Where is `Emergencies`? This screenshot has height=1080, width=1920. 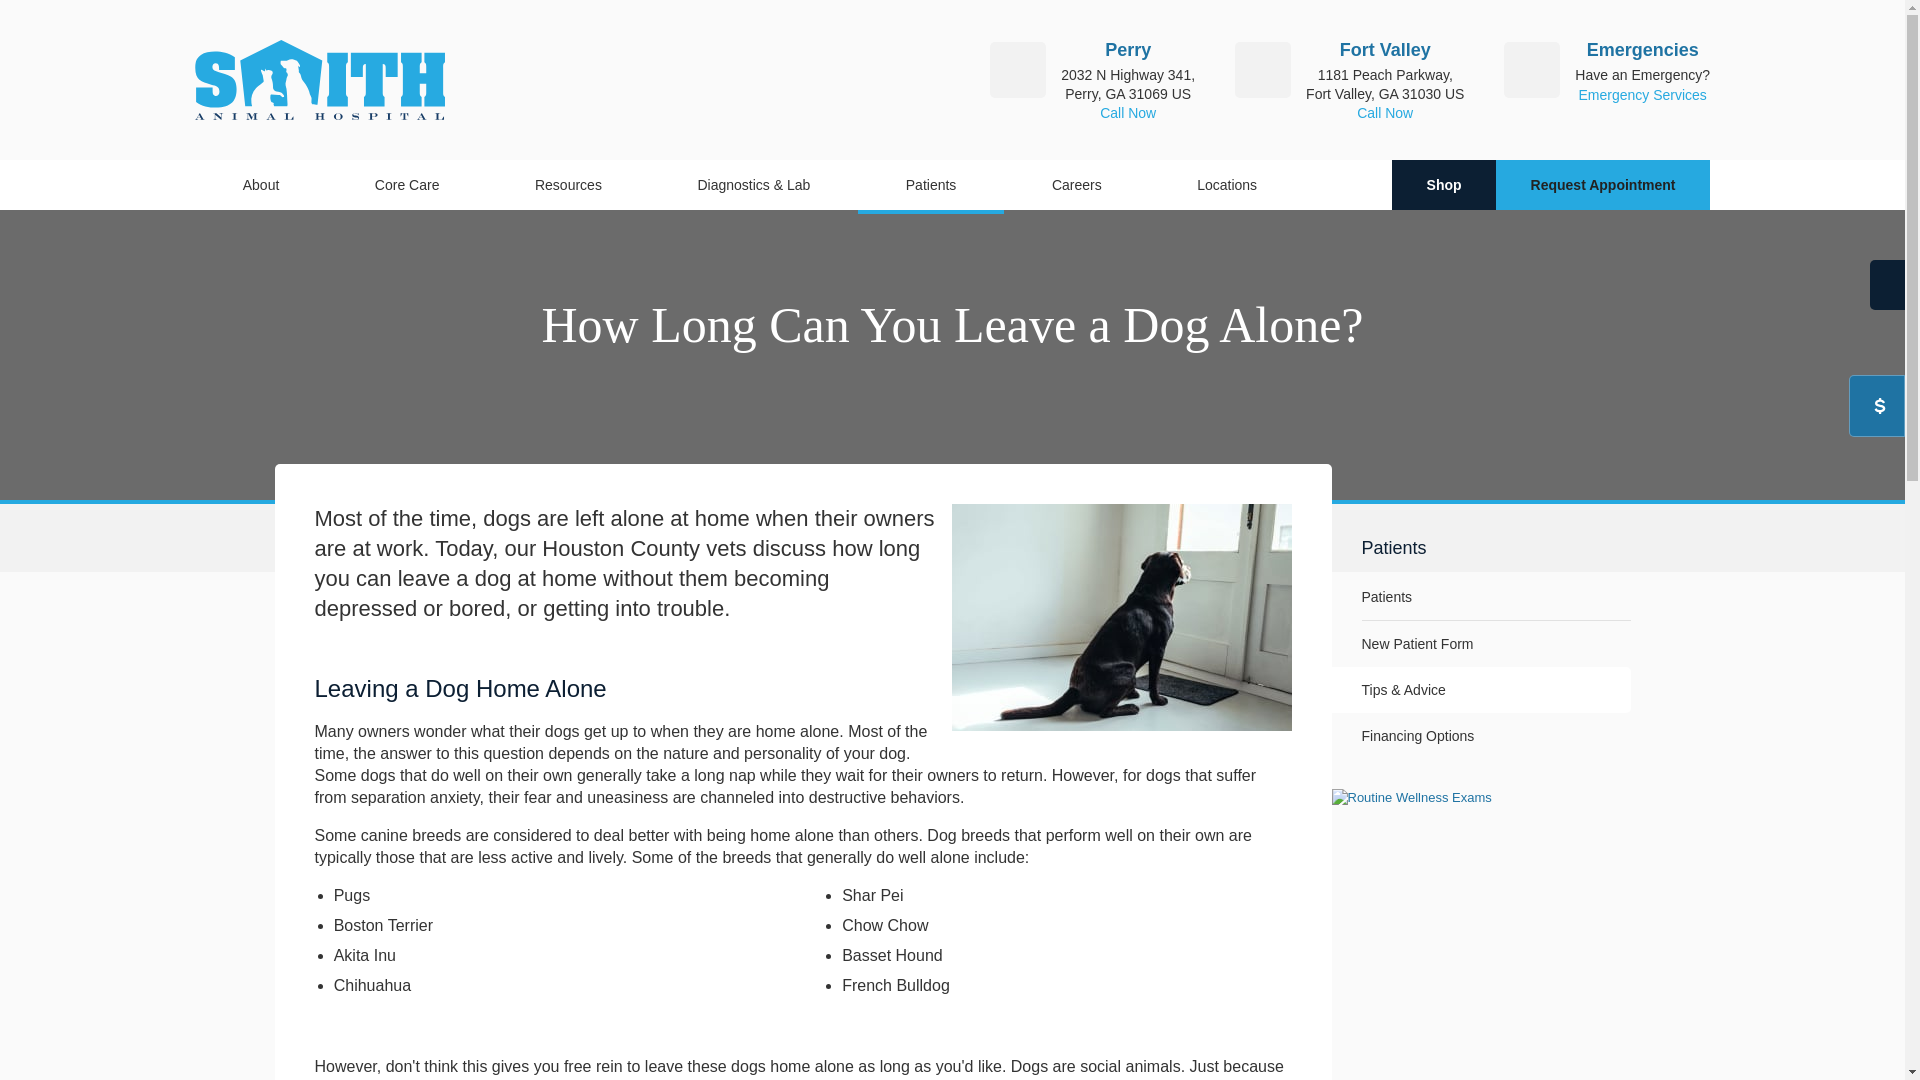 Emergencies is located at coordinates (1643, 50).